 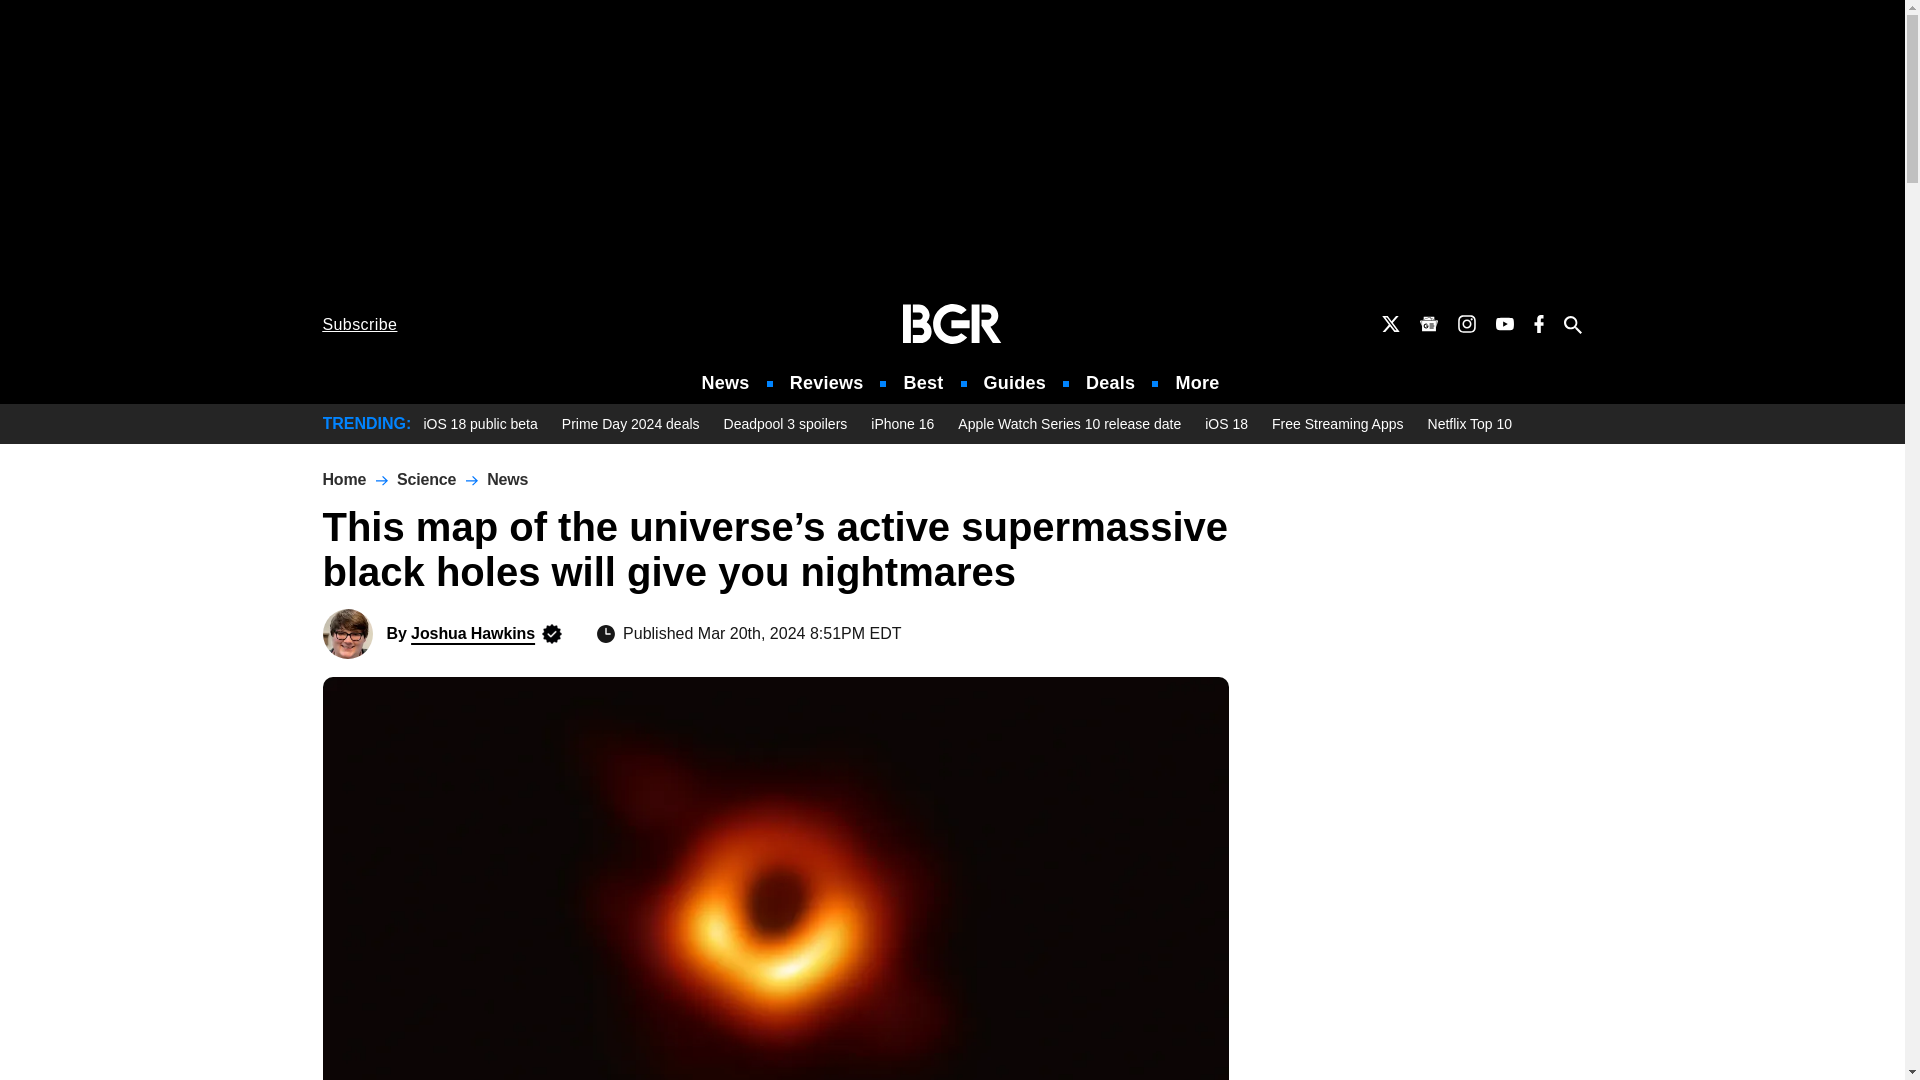 What do you see at coordinates (1014, 383) in the screenshot?
I see `Guides` at bounding box center [1014, 383].